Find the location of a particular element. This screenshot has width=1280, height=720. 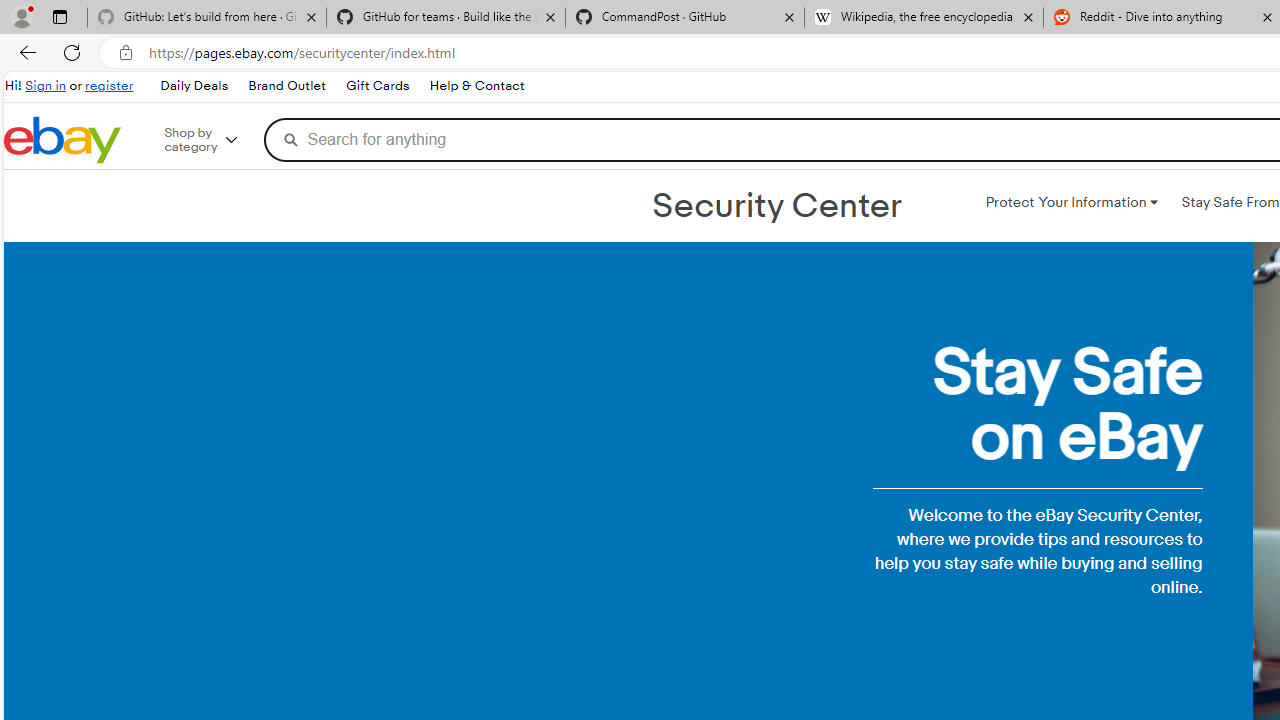

Wikipedia, the free encyclopedia is located at coordinates (924, 18).